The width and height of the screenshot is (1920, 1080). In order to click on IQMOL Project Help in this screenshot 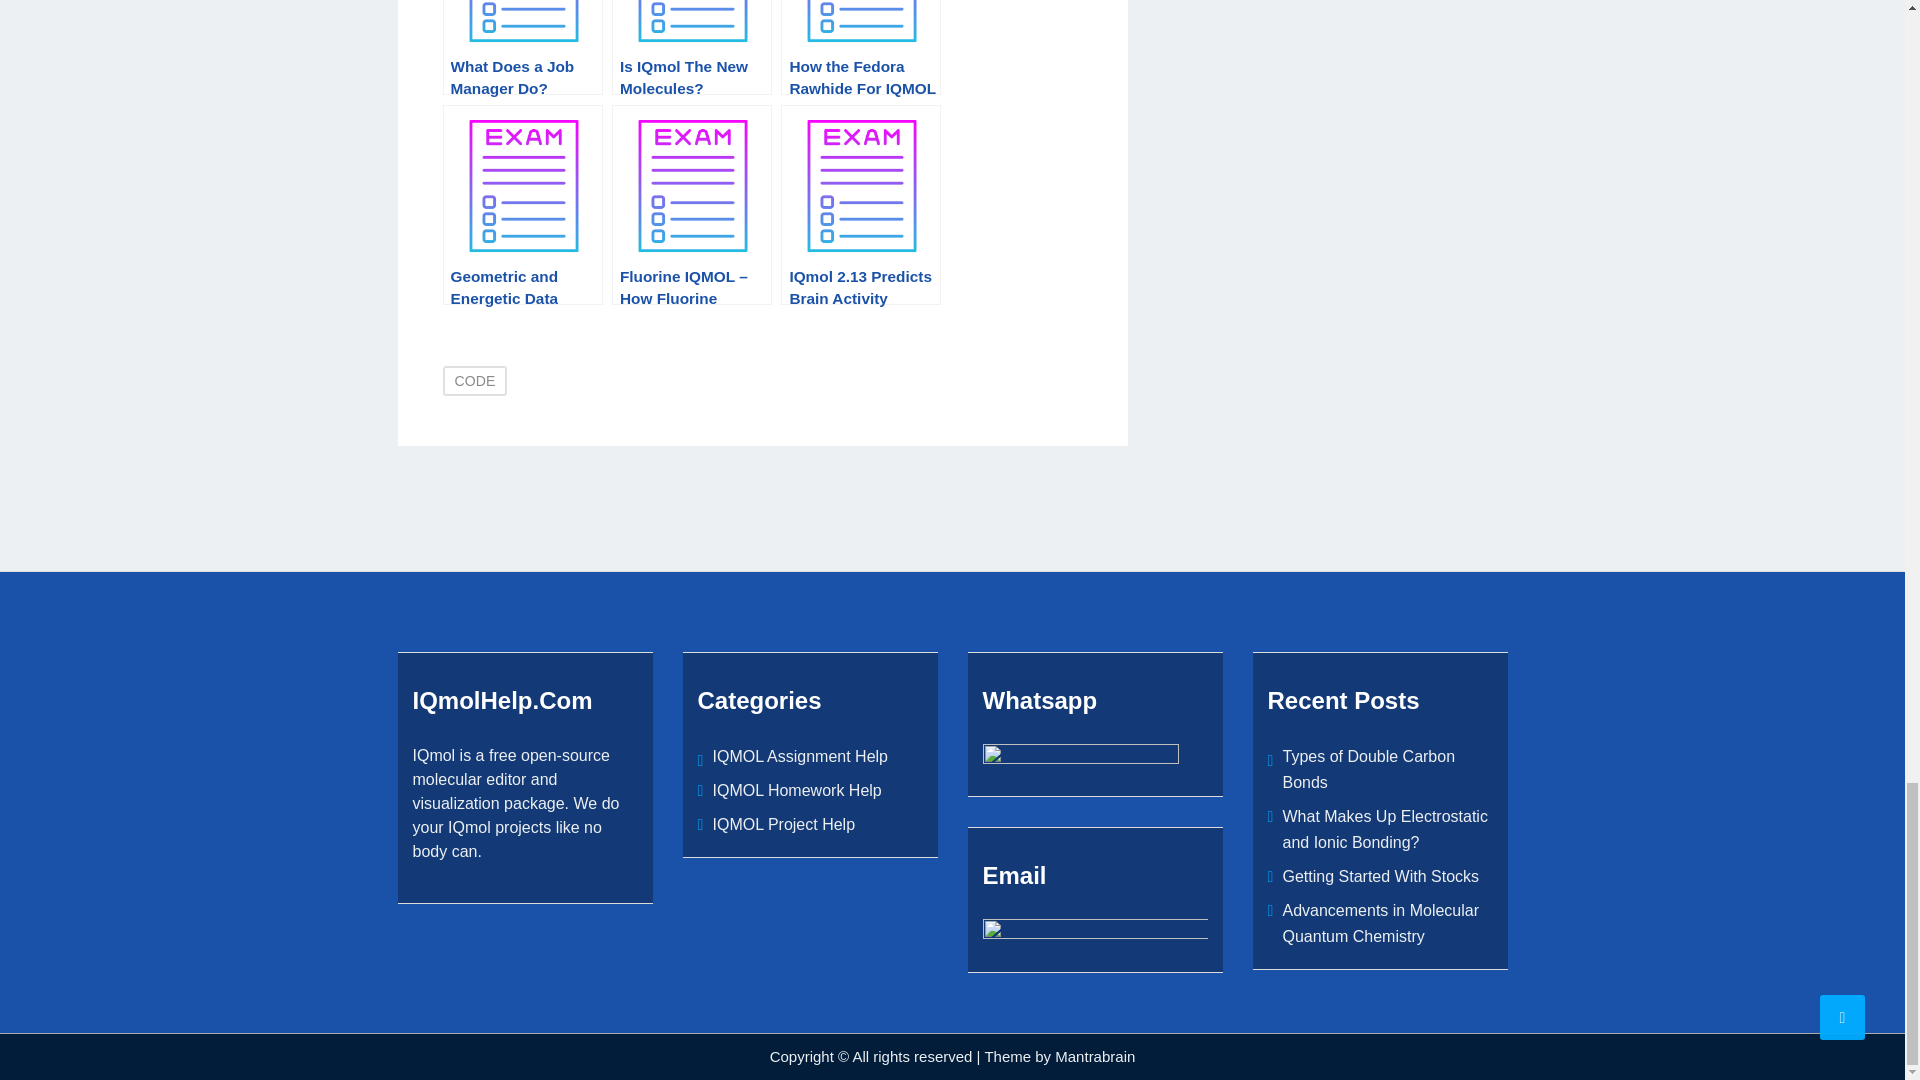, I will do `click(783, 824)`.